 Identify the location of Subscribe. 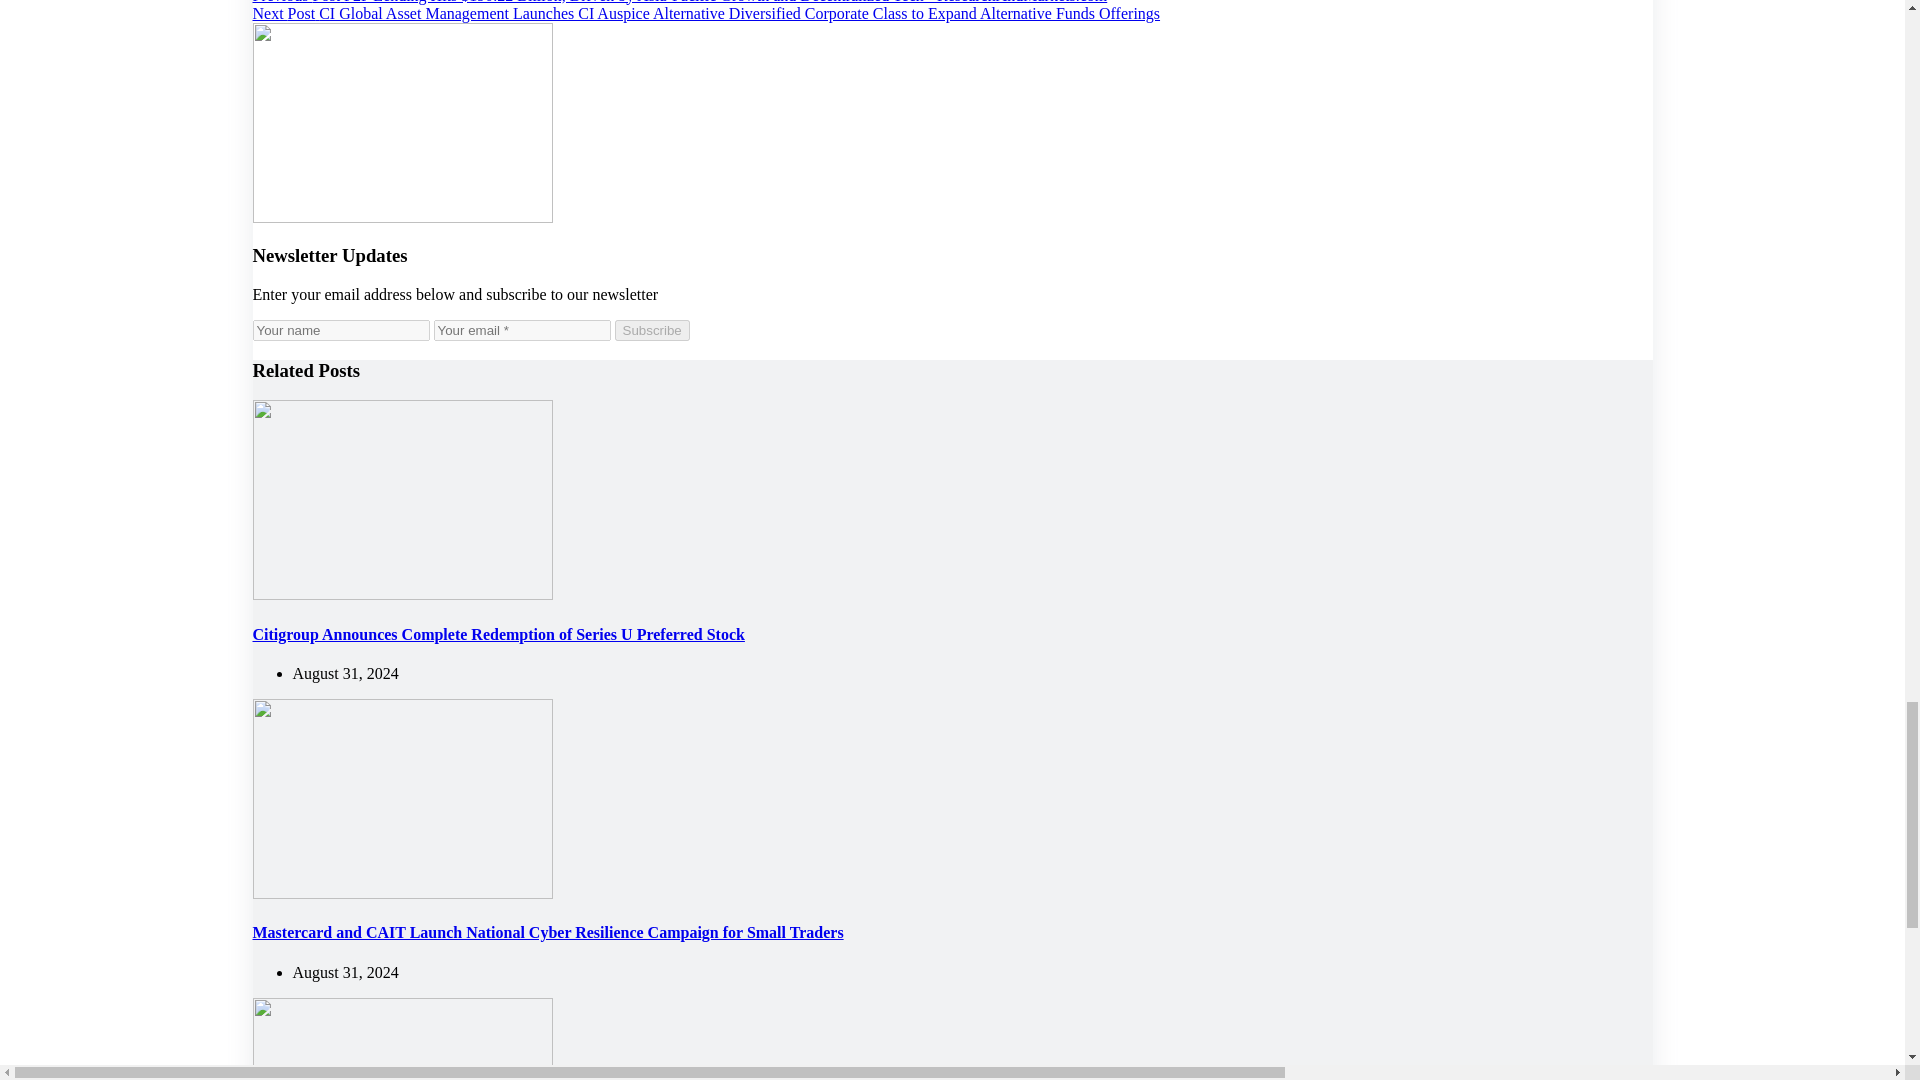
(652, 330).